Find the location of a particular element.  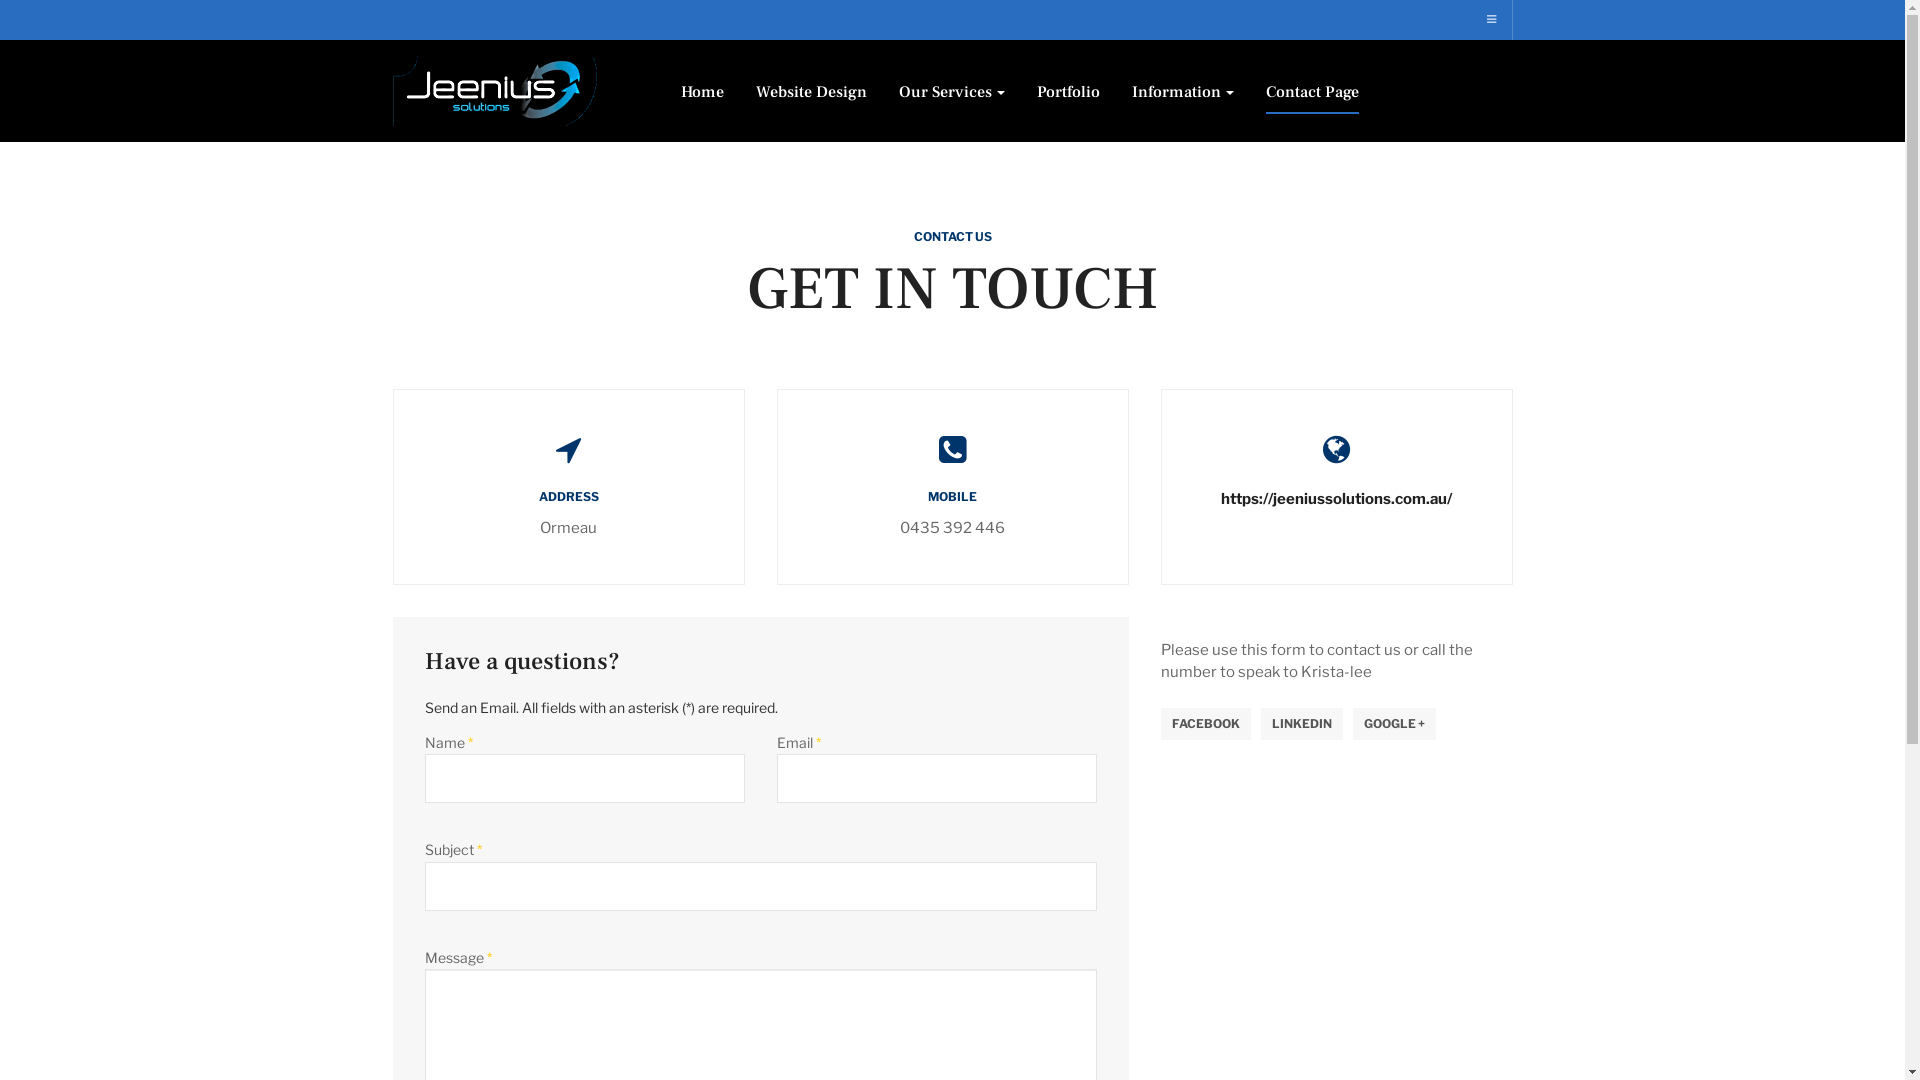

https://jeeniussolutions.com.au/ is located at coordinates (1336, 499).